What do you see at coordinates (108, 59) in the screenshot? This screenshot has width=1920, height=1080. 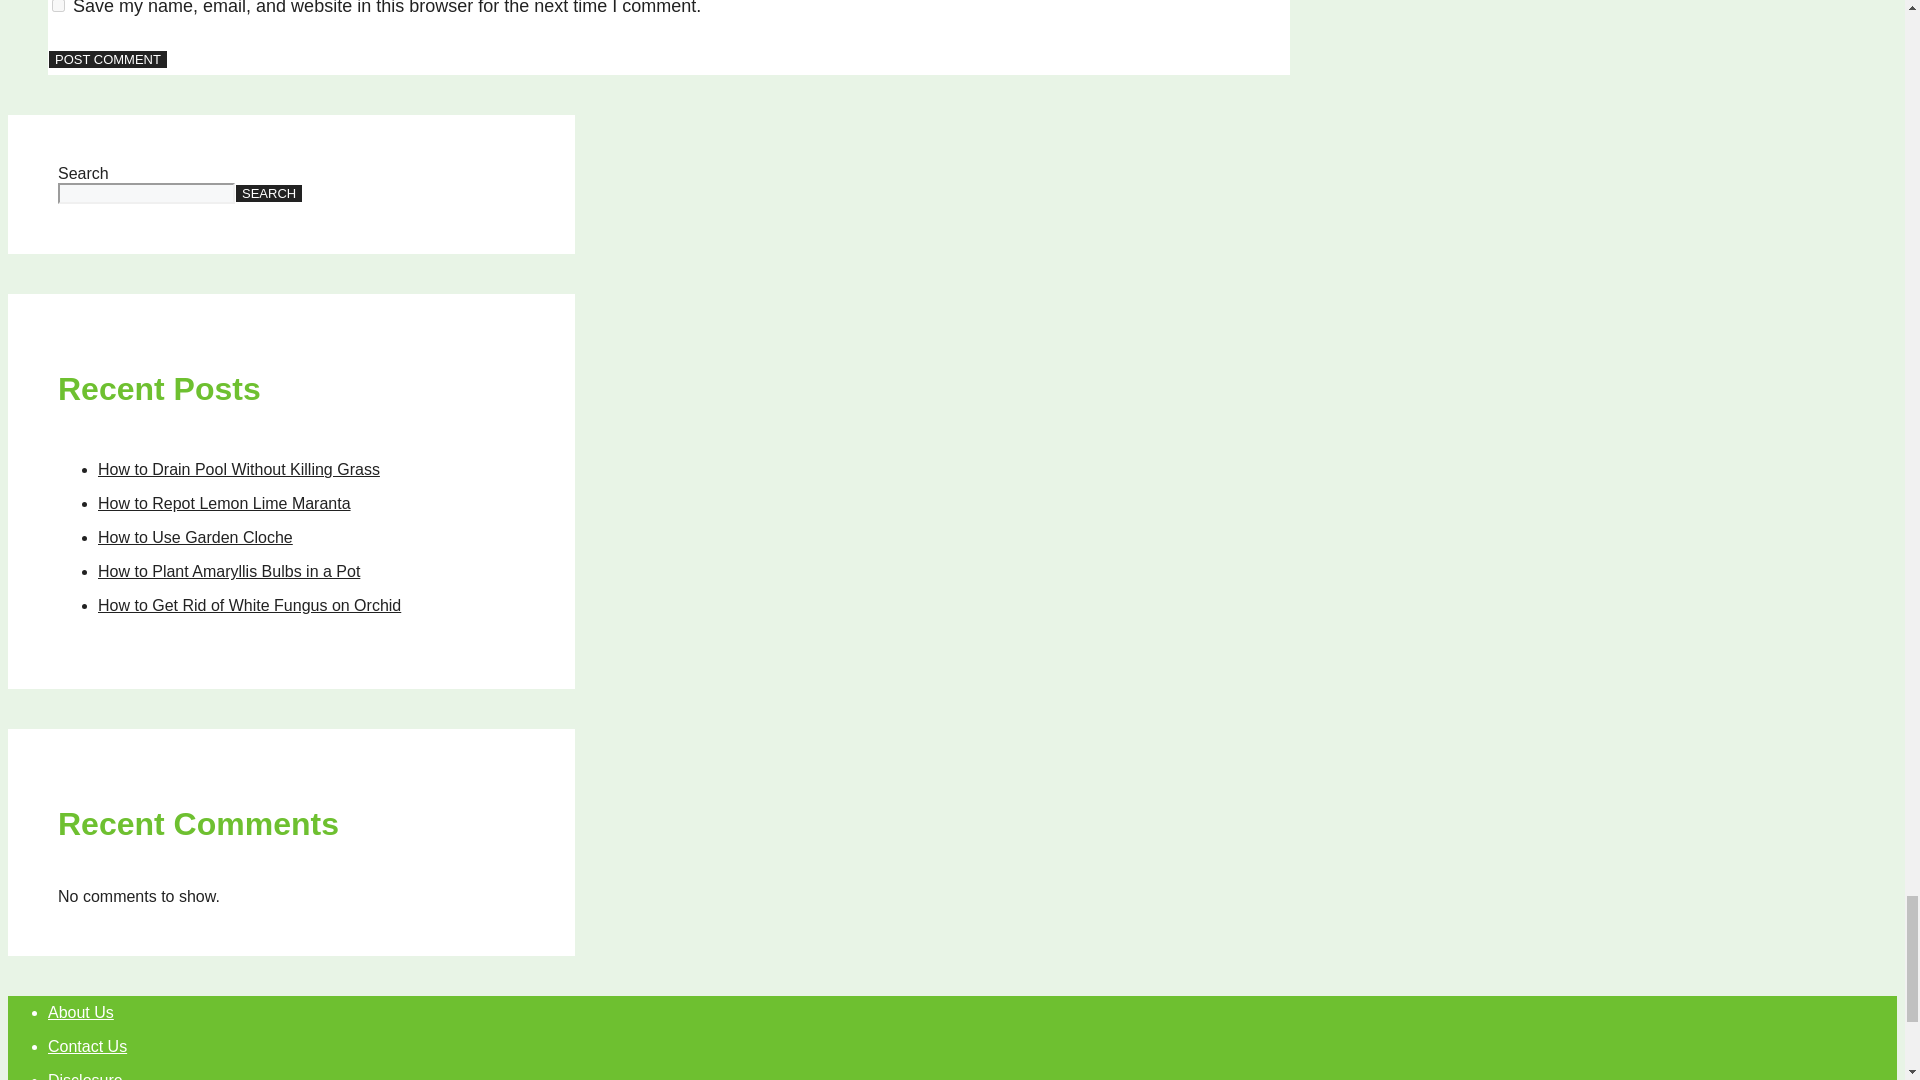 I see `Post Comment` at bounding box center [108, 59].